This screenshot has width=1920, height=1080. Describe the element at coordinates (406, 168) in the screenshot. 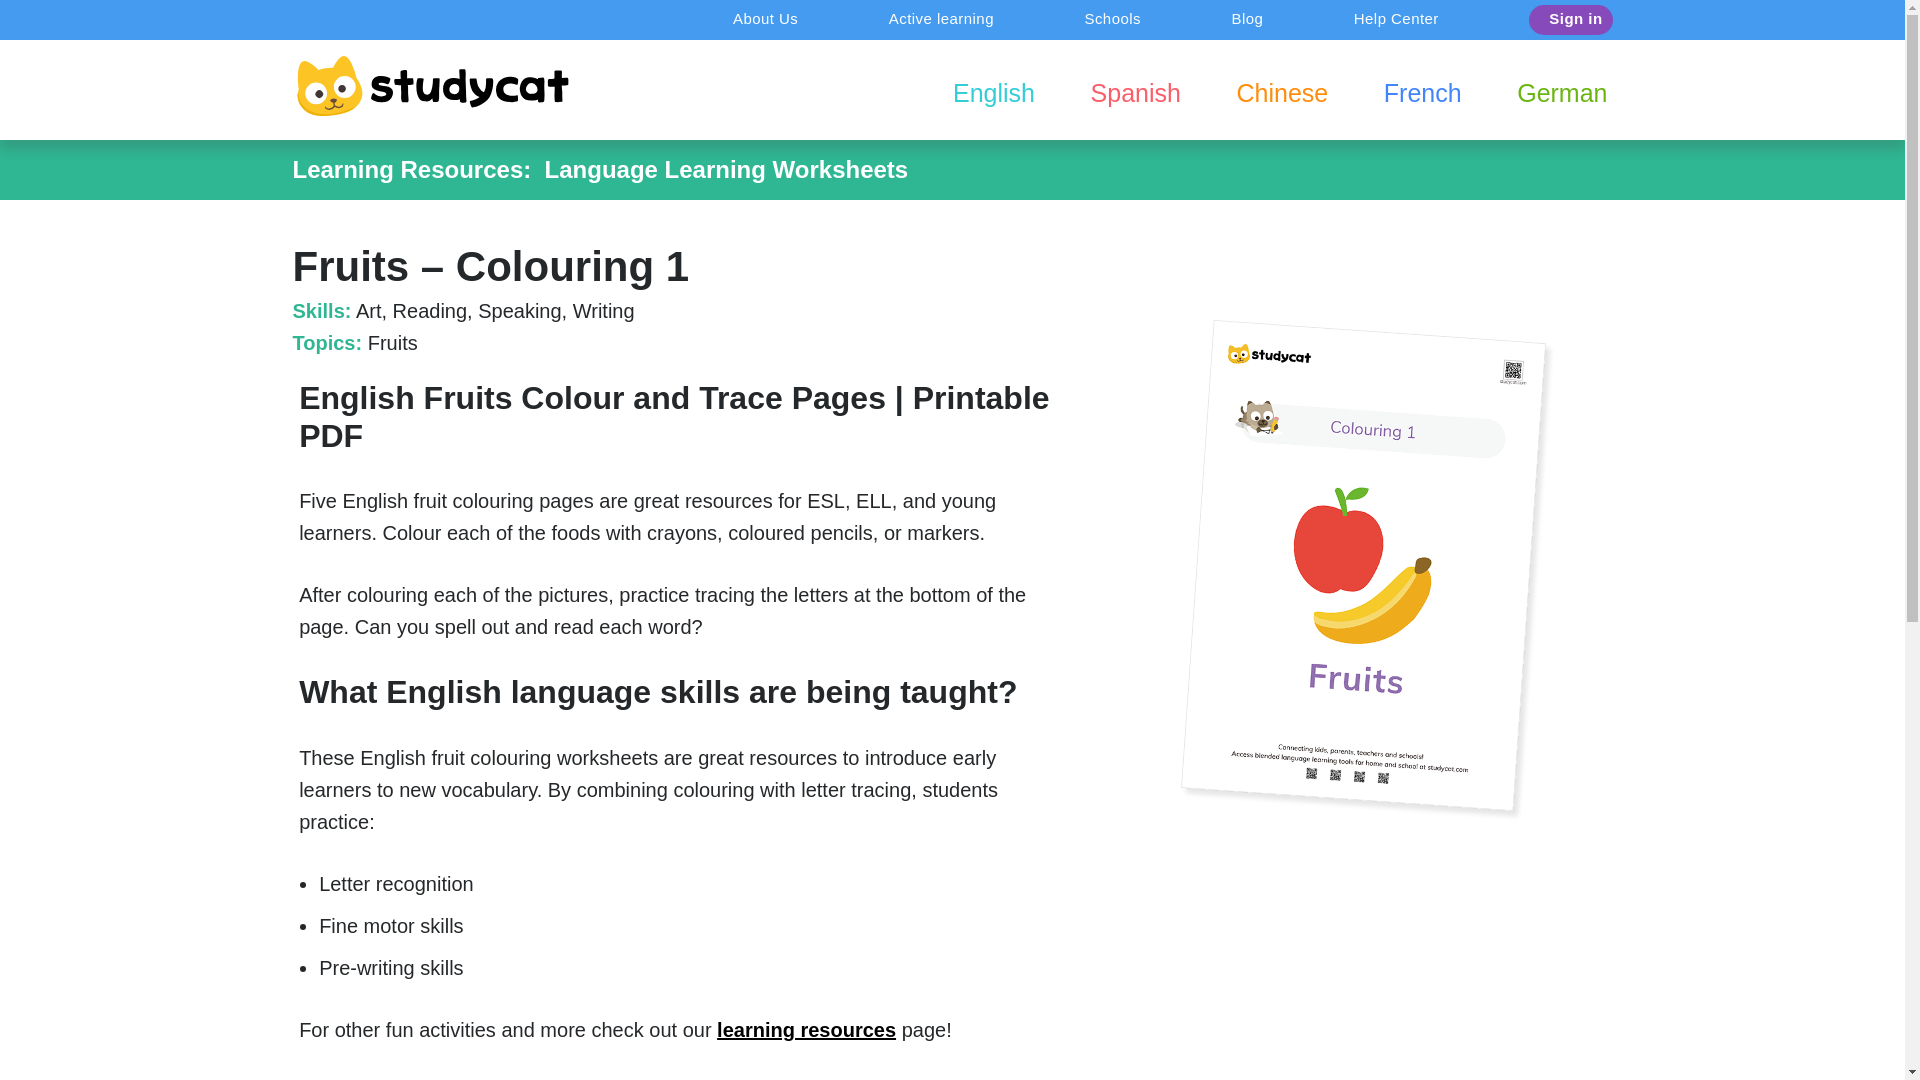

I see `Learning Resources` at that location.